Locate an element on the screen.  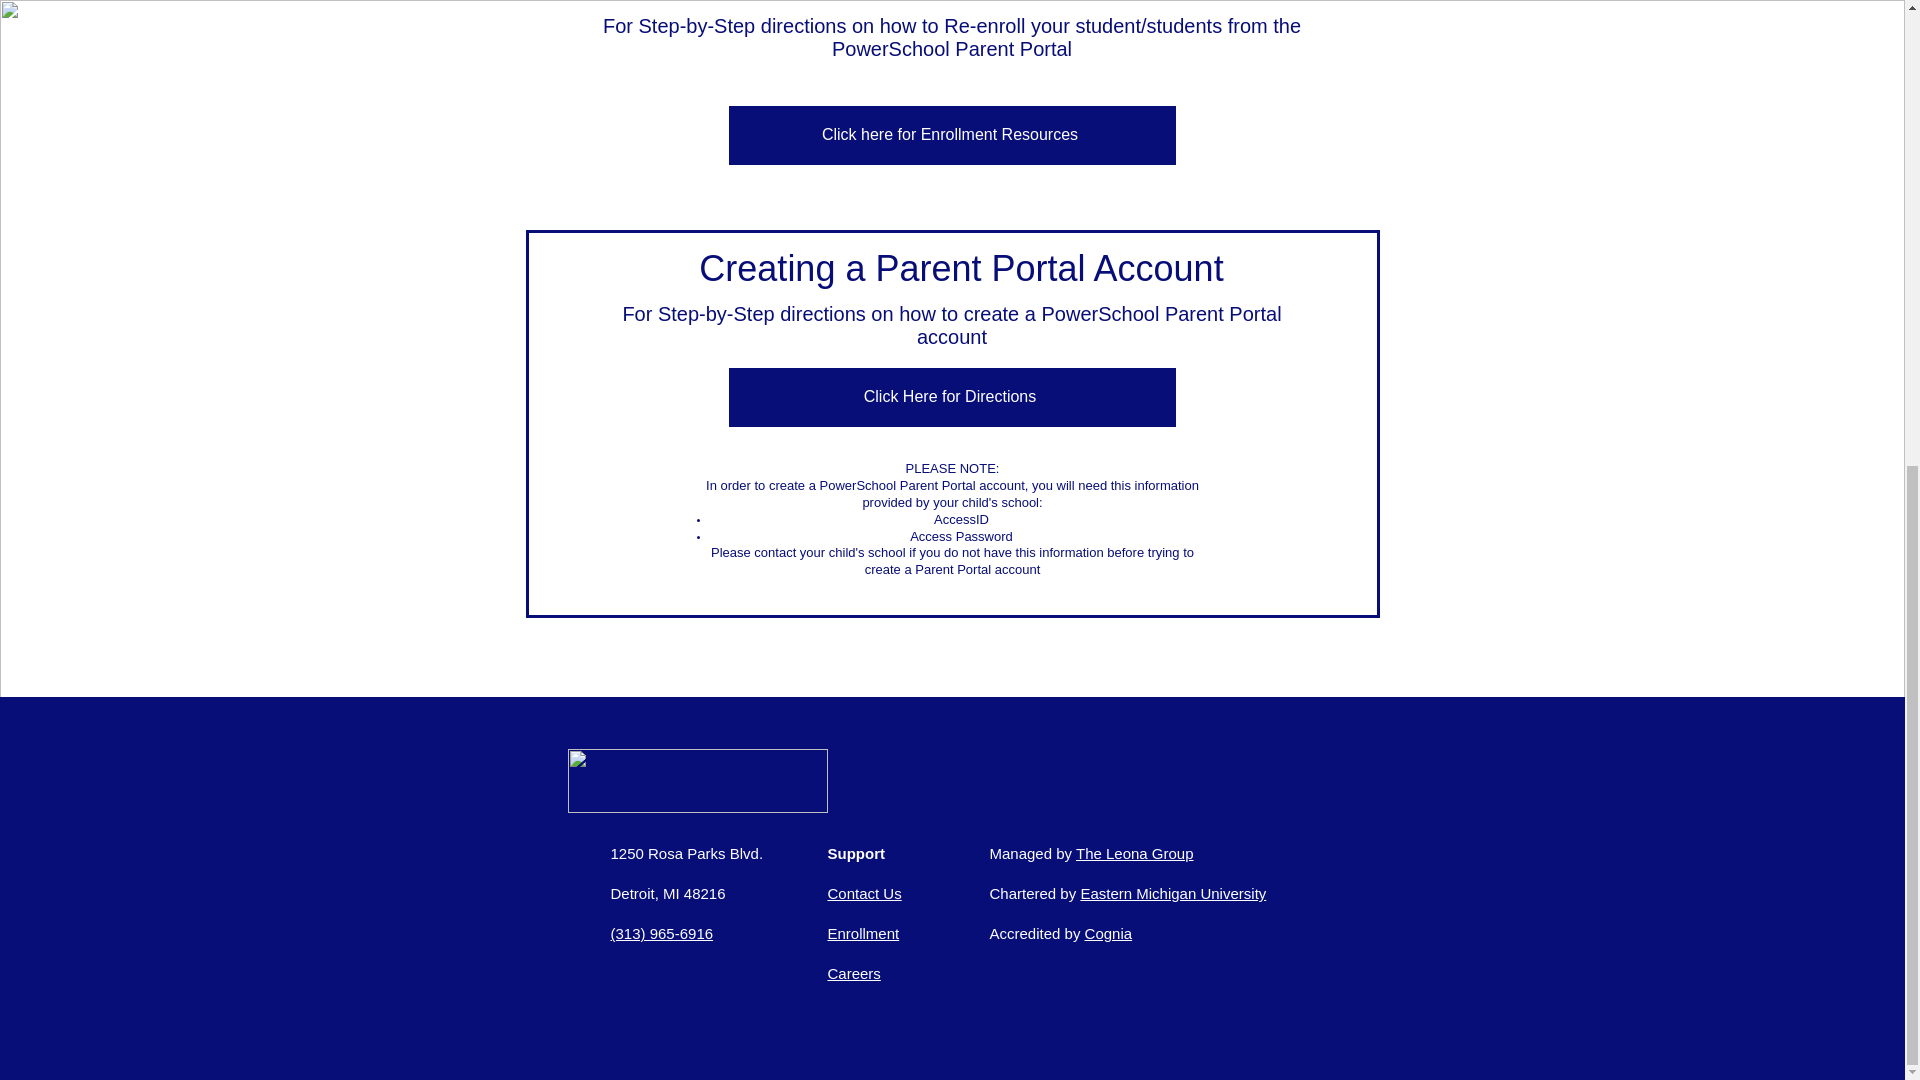
Contact Us is located at coordinates (864, 892).